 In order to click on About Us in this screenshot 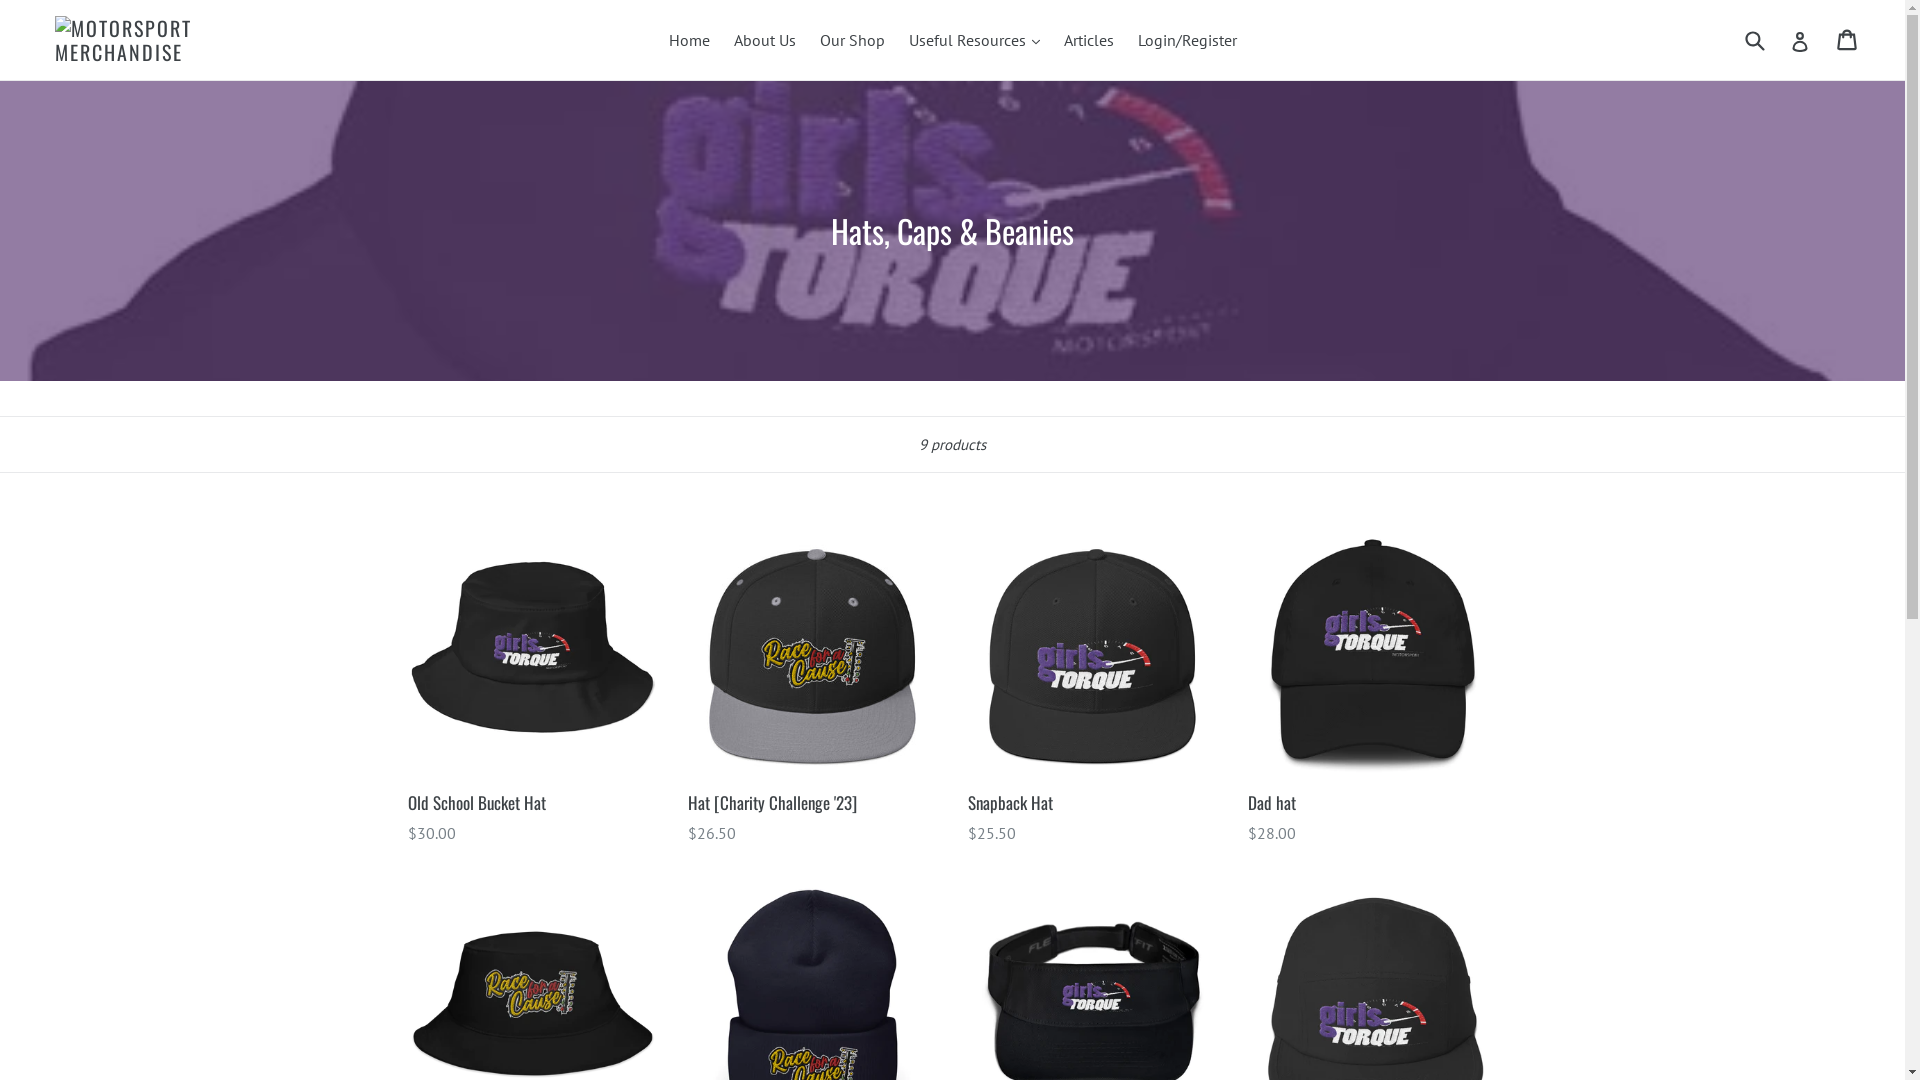, I will do `click(765, 40)`.